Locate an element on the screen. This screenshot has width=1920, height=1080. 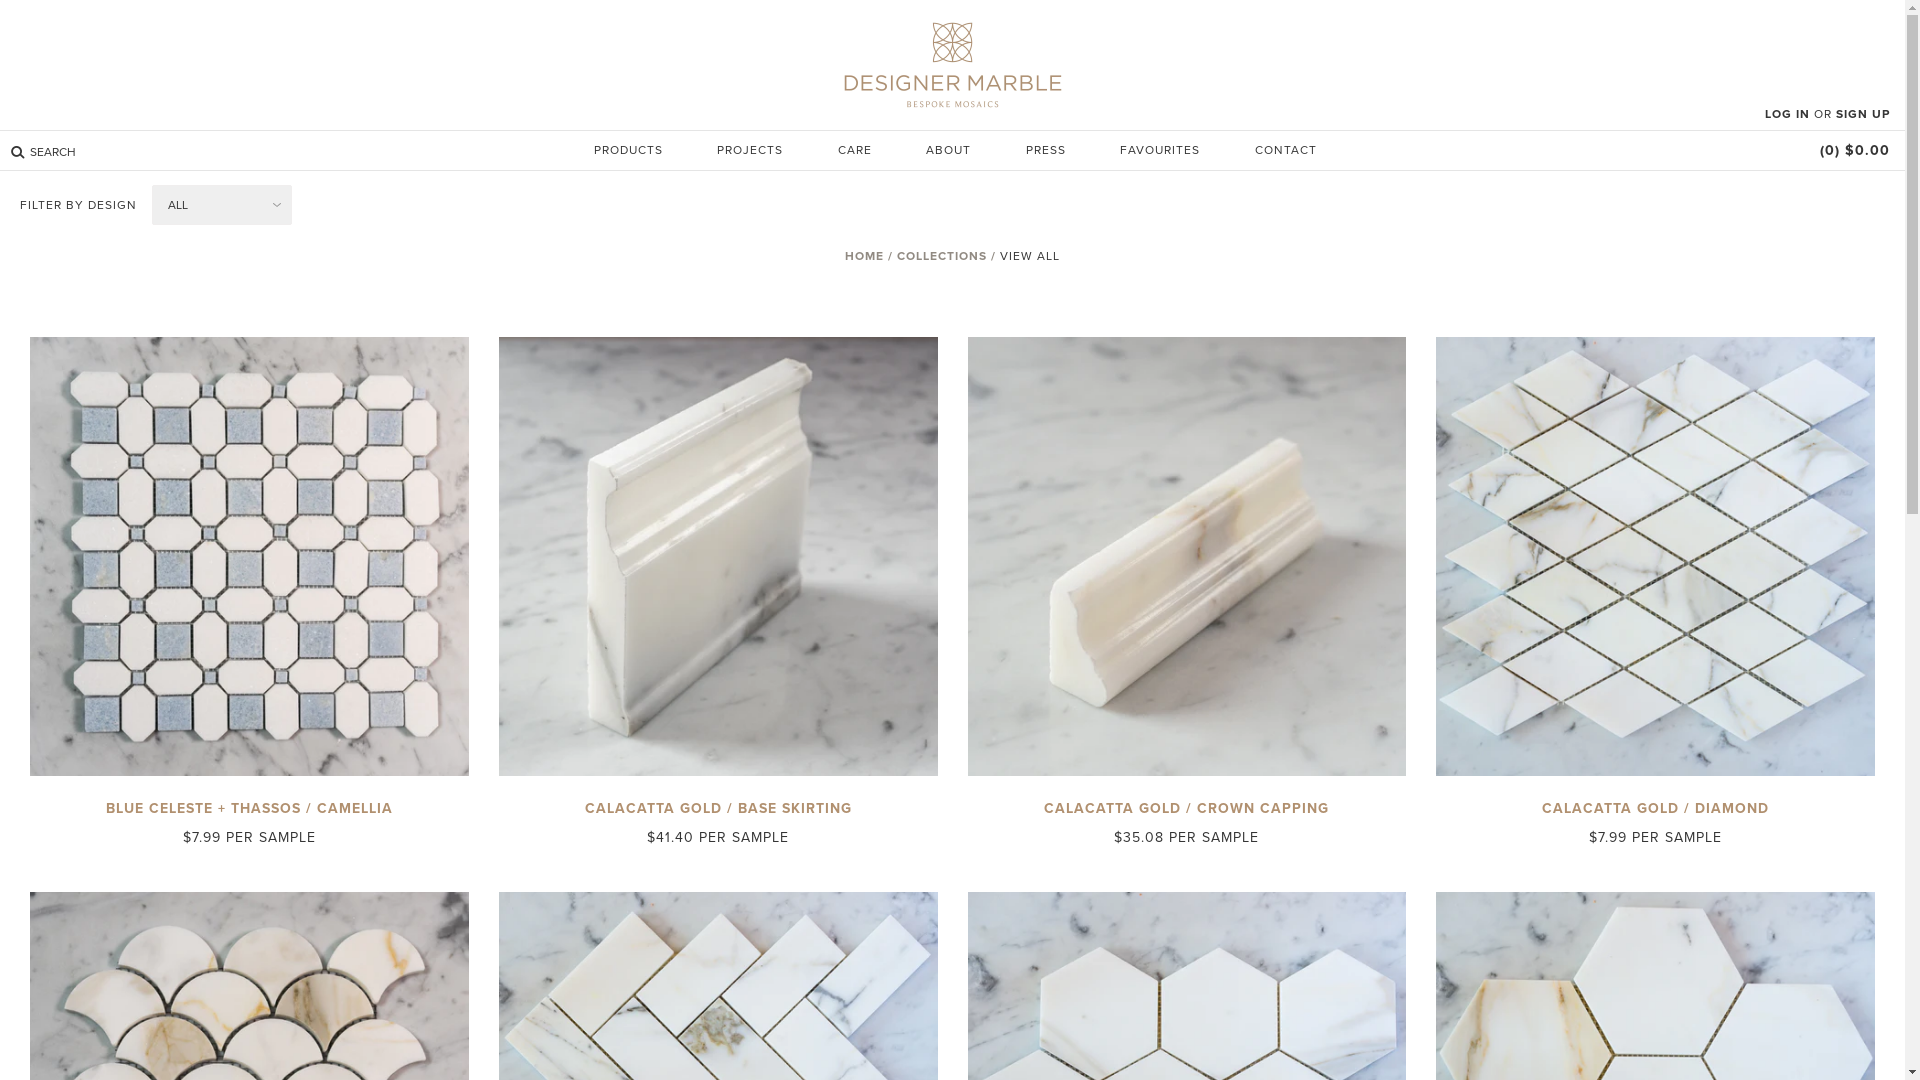
PRODUCTS is located at coordinates (628, 148).